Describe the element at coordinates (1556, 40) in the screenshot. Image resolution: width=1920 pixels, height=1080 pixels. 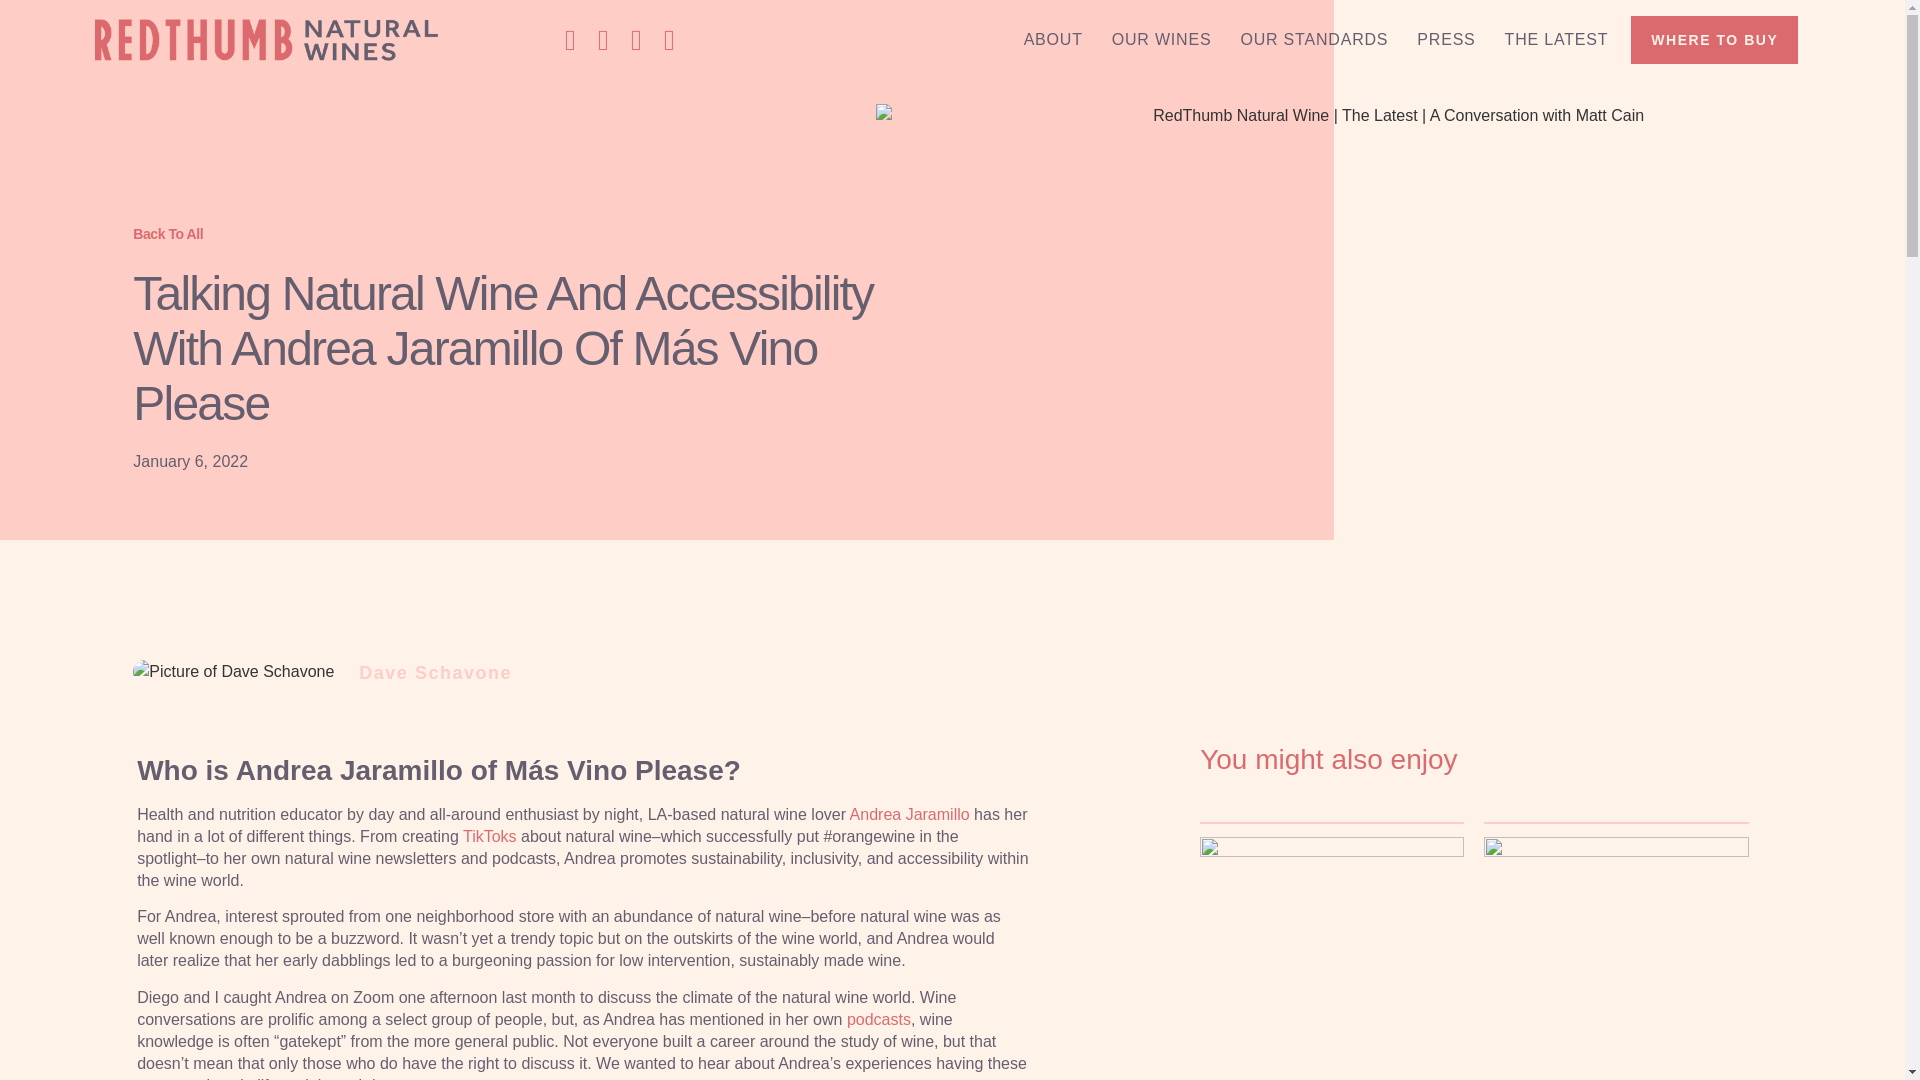
I see `THE LATEST` at that location.